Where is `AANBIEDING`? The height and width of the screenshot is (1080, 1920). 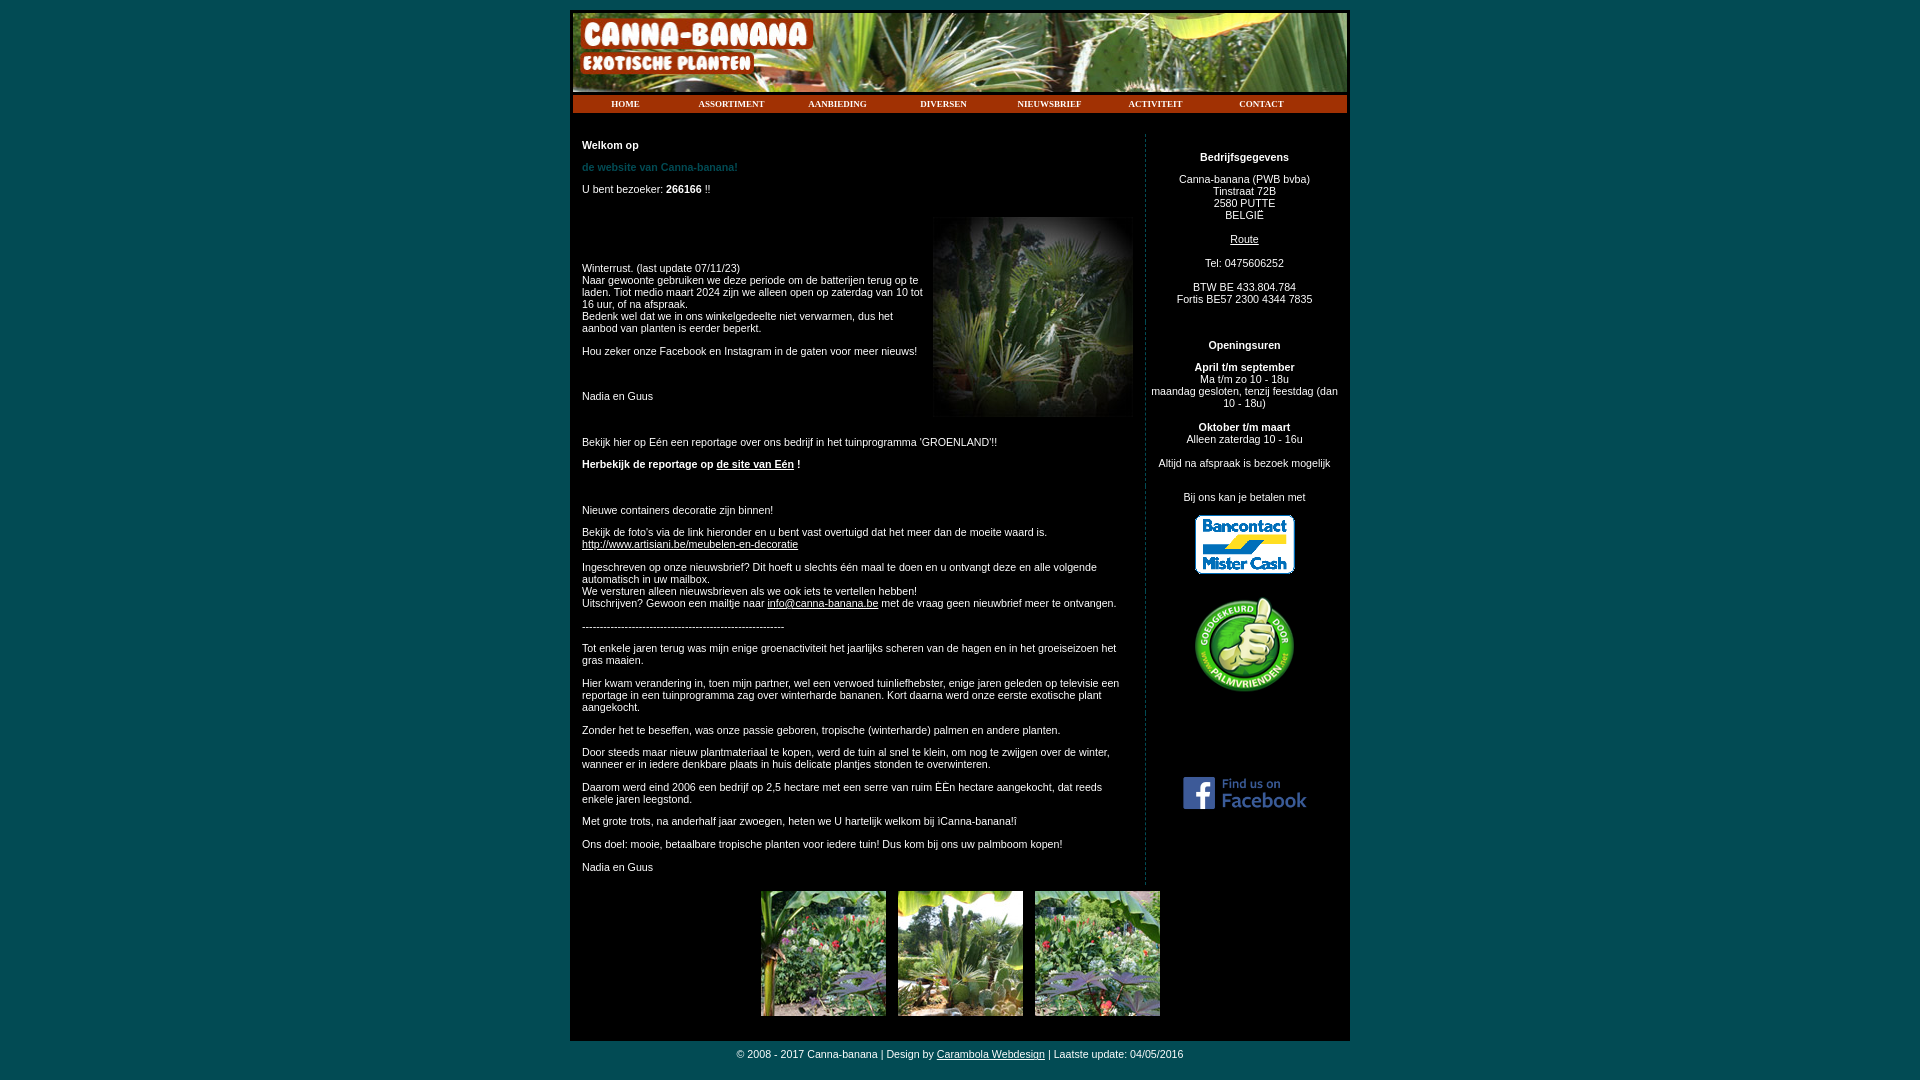 AANBIEDING is located at coordinates (838, 104).